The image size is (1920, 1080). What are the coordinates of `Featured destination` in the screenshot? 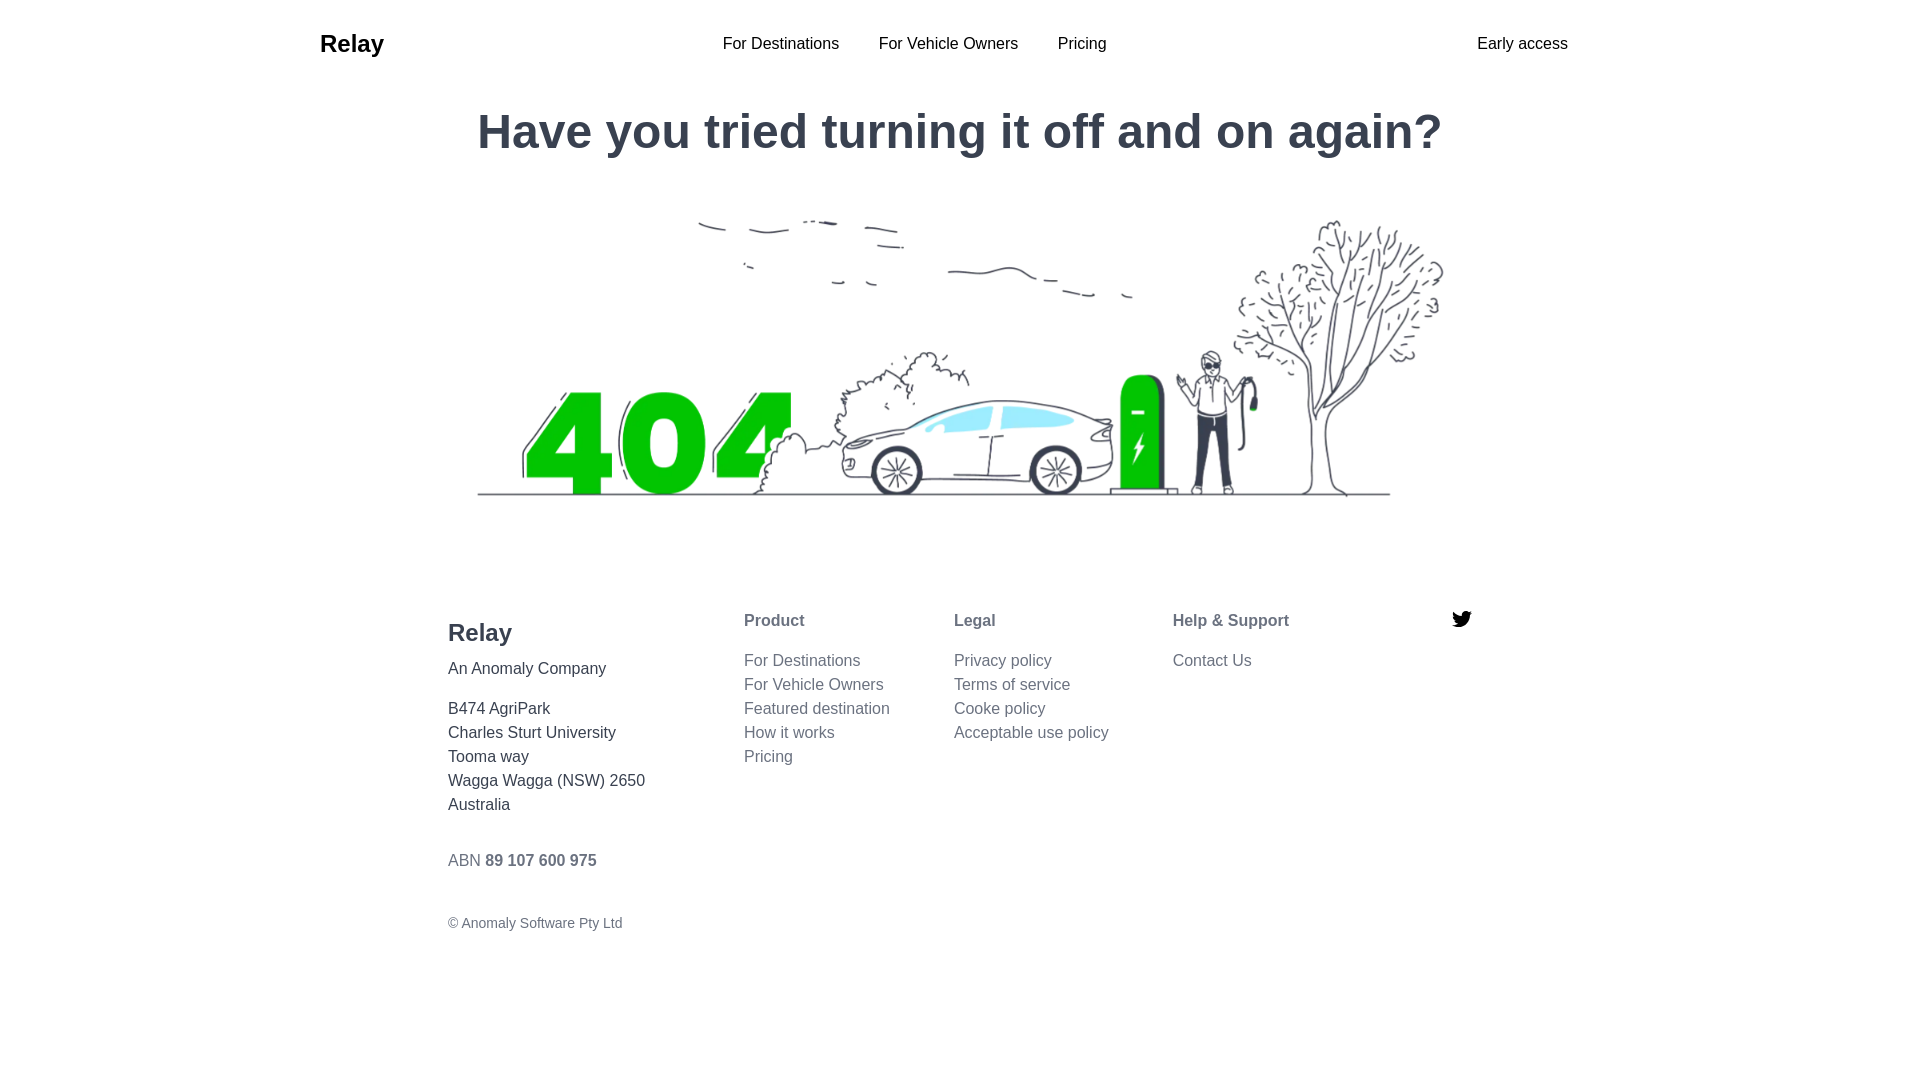 It's located at (817, 708).